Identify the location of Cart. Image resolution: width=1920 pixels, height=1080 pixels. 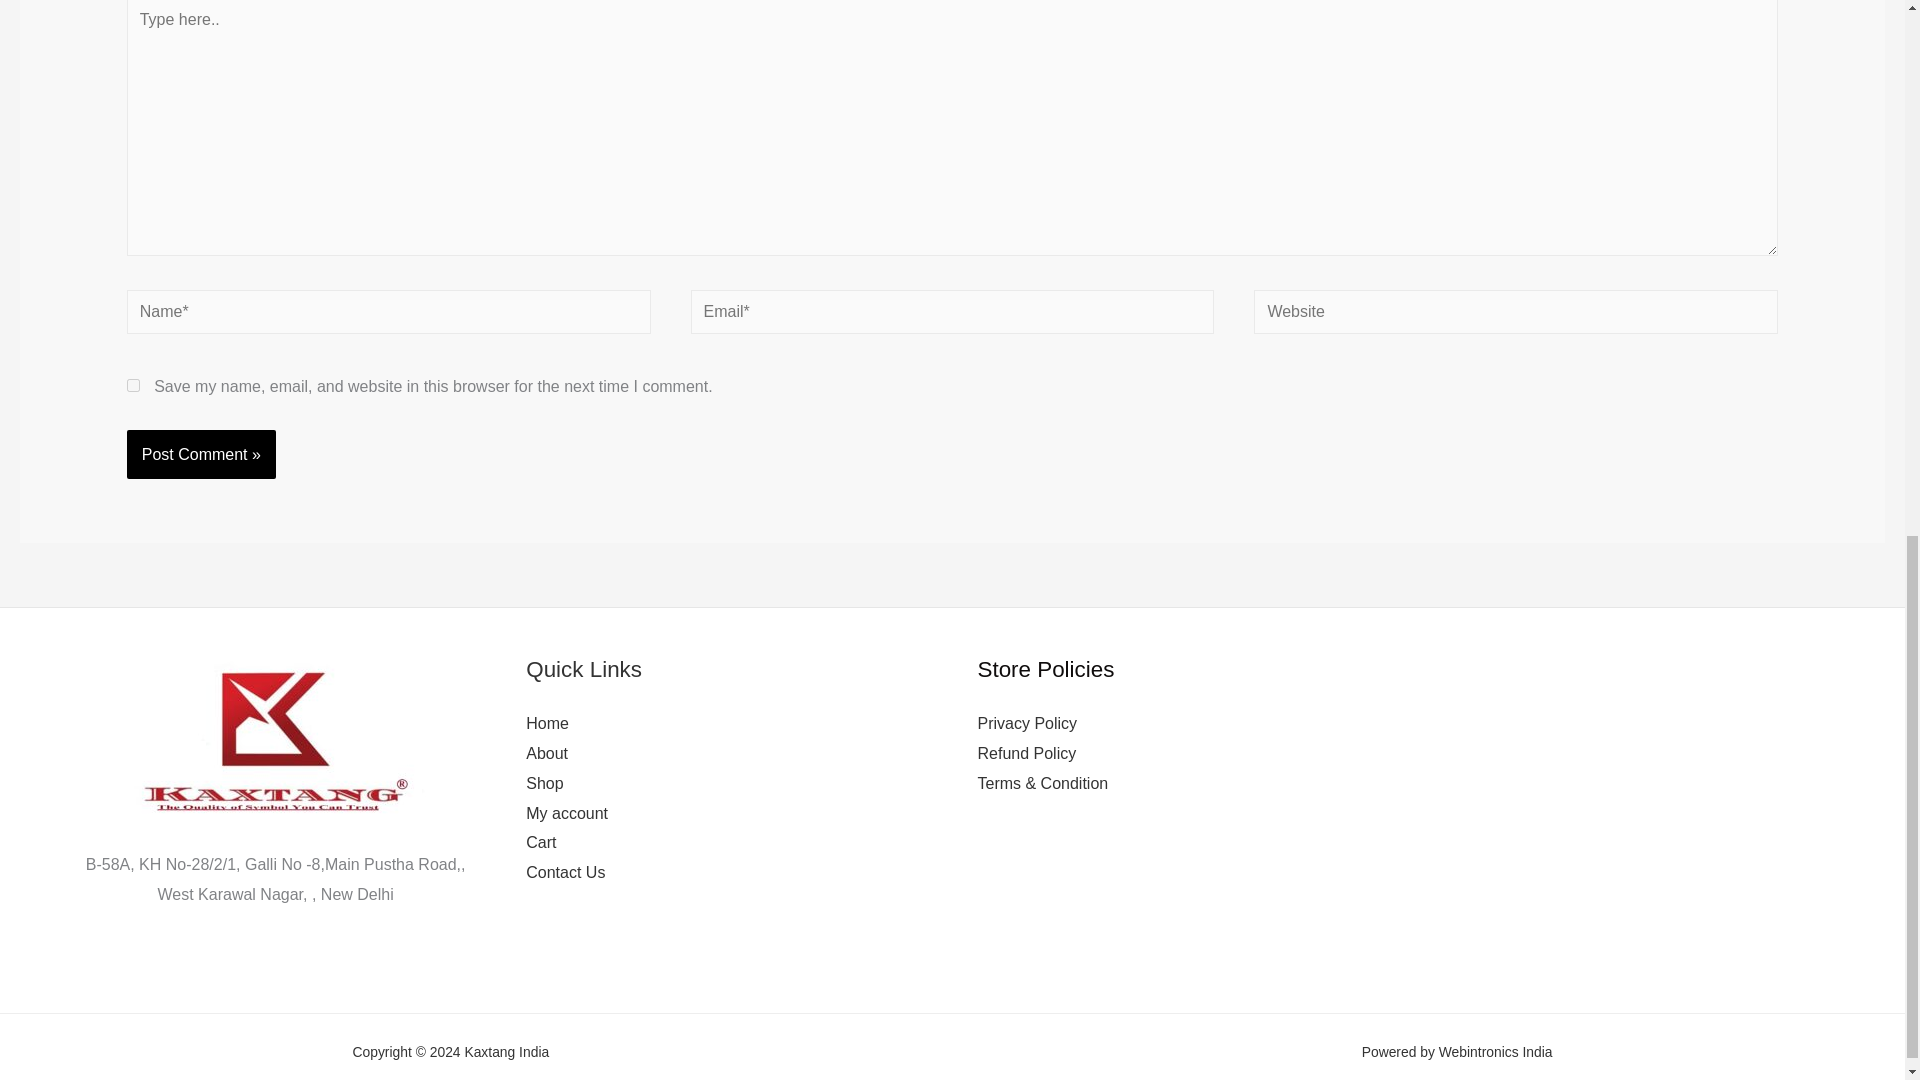
(541, 842).